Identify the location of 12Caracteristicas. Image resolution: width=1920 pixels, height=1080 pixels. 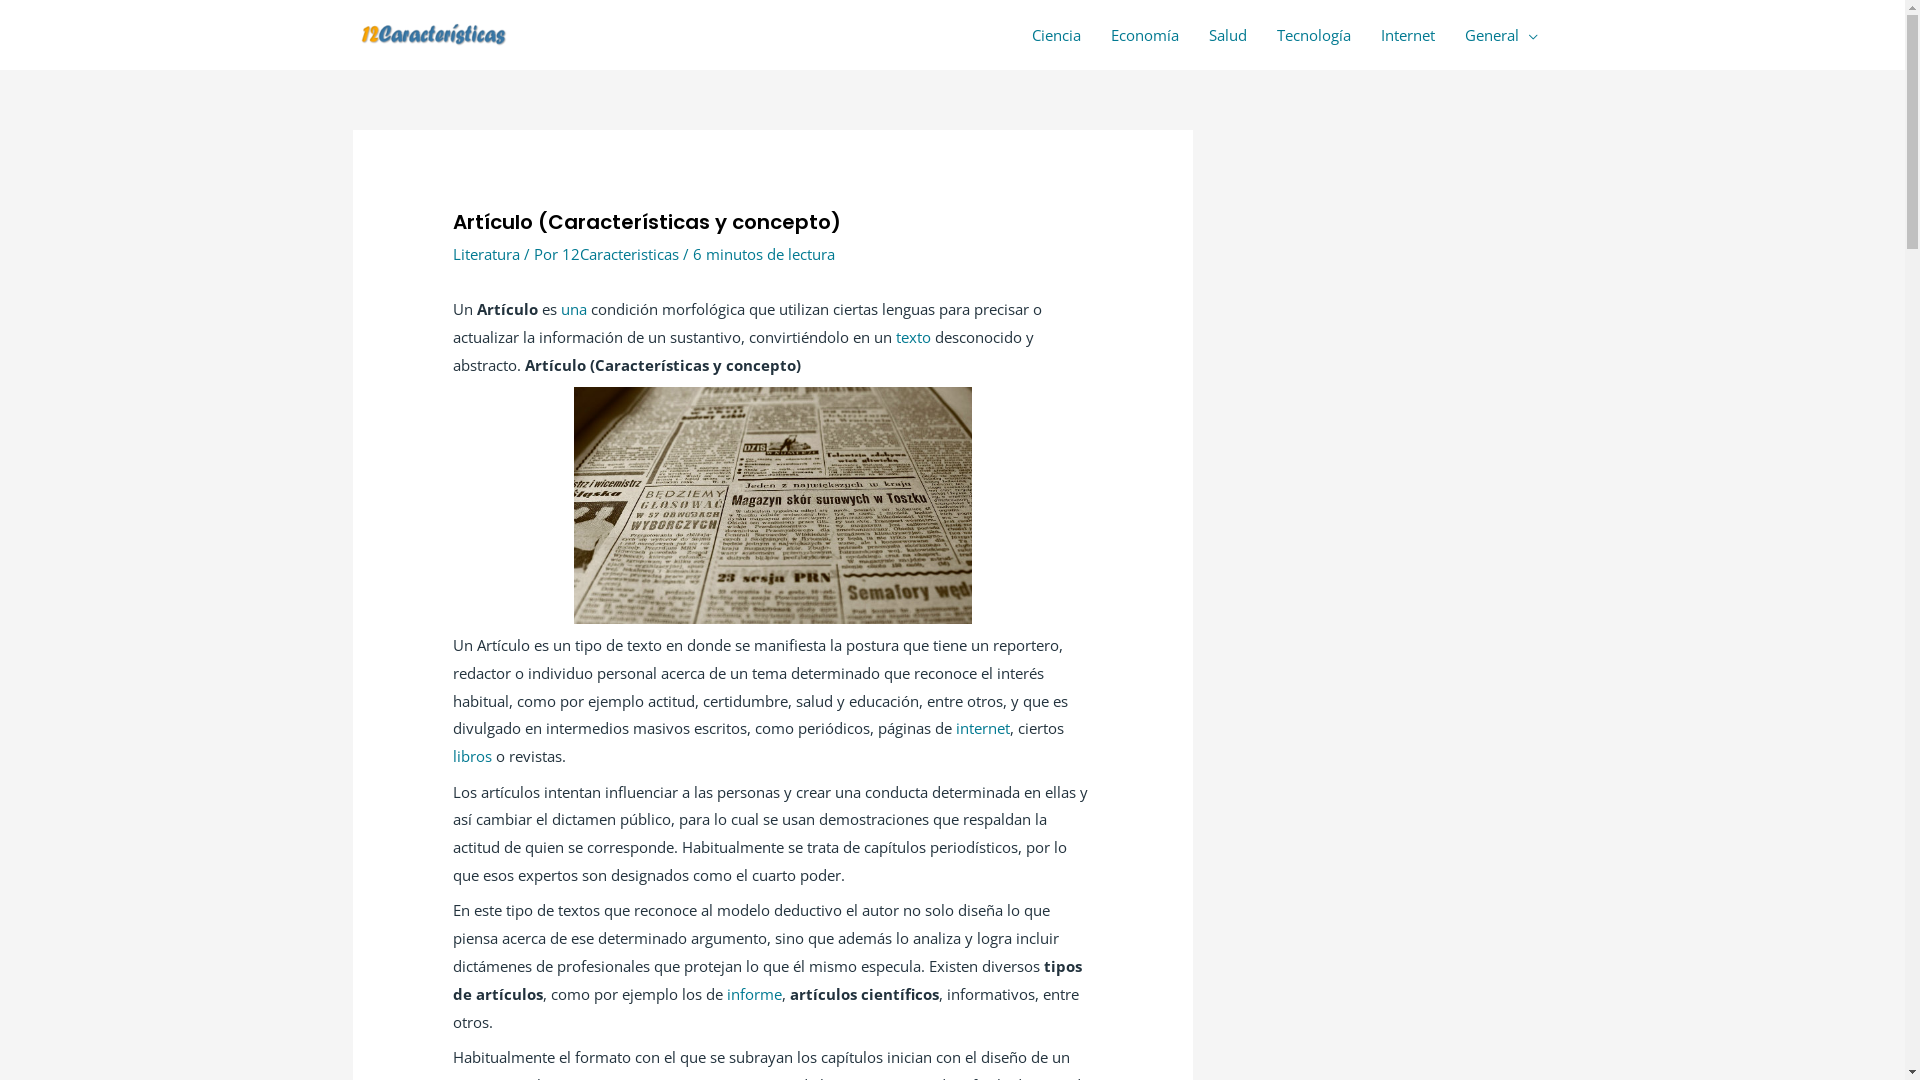
(622, 254).